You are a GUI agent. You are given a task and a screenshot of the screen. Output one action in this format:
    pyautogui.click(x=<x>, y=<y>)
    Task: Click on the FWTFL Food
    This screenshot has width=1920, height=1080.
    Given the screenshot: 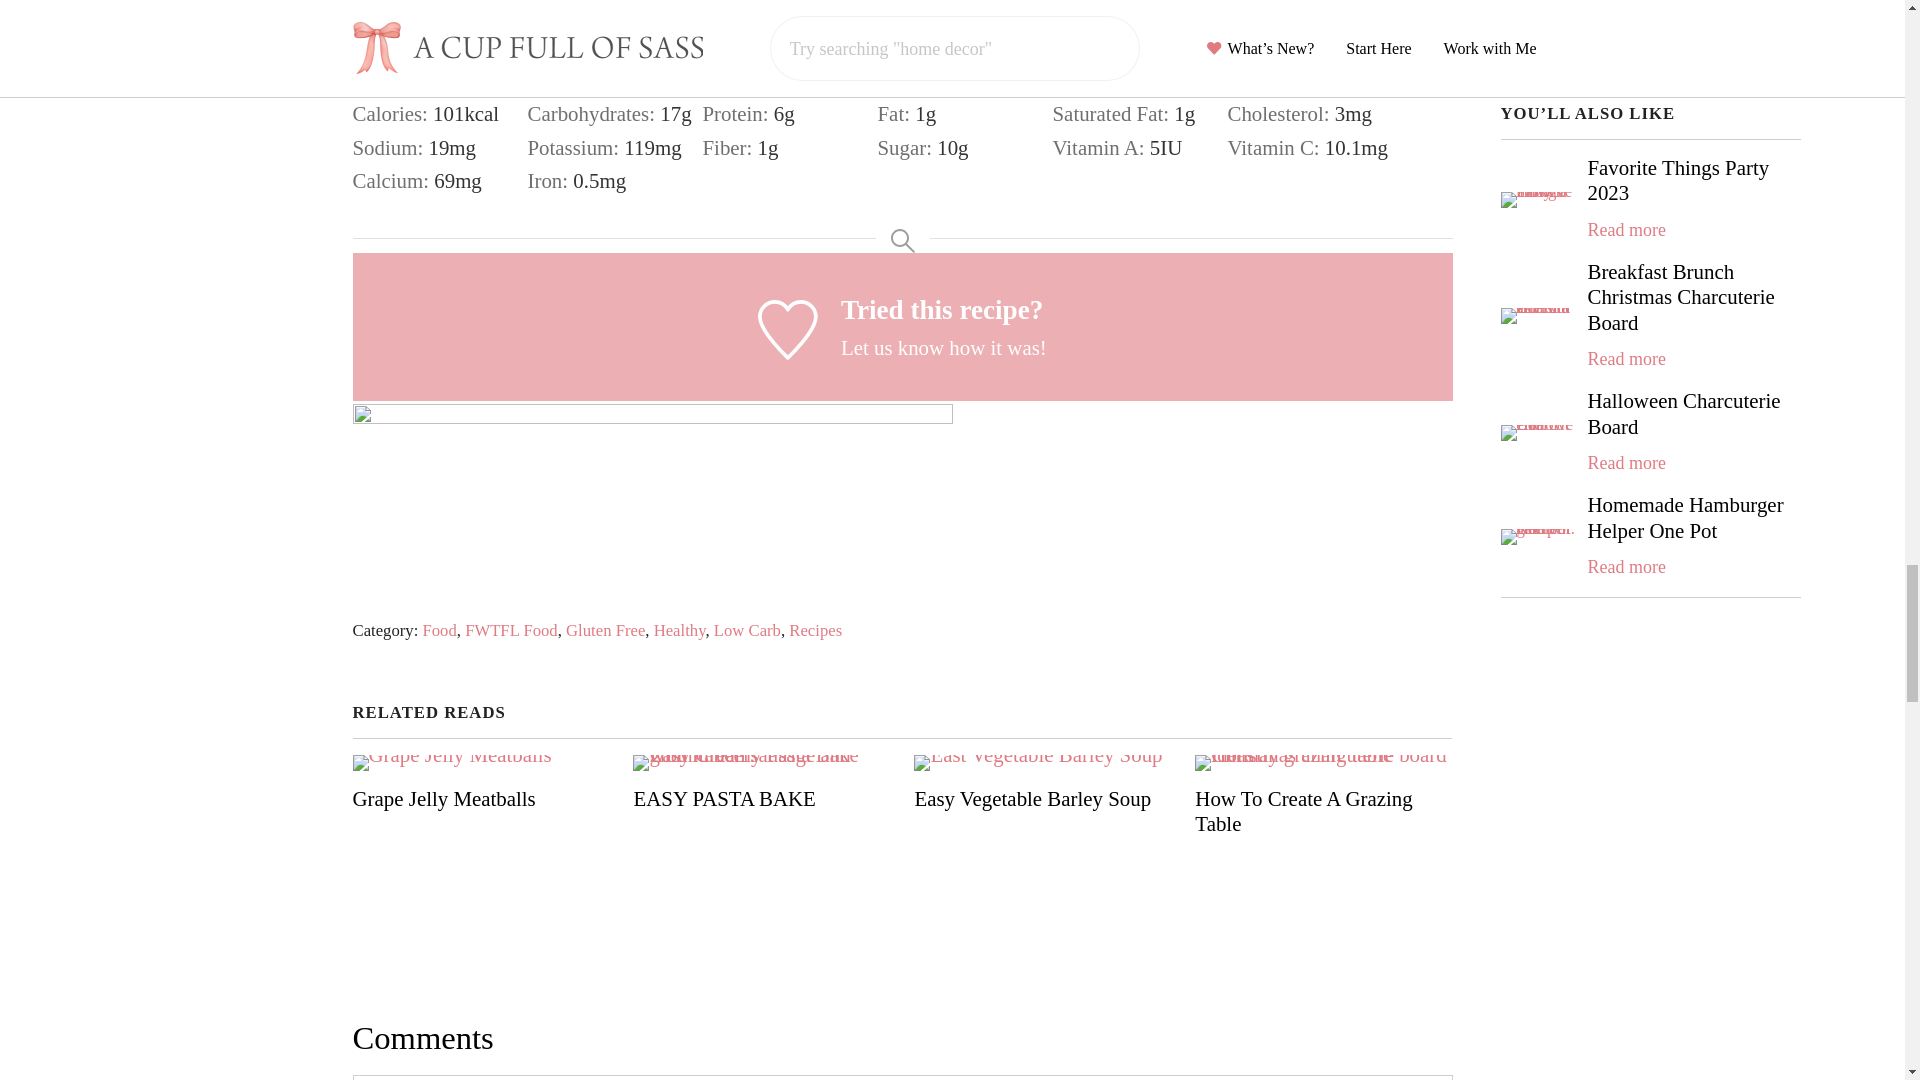 What is the action you would take?
    pyautogui.click(x=511, y=630)
    